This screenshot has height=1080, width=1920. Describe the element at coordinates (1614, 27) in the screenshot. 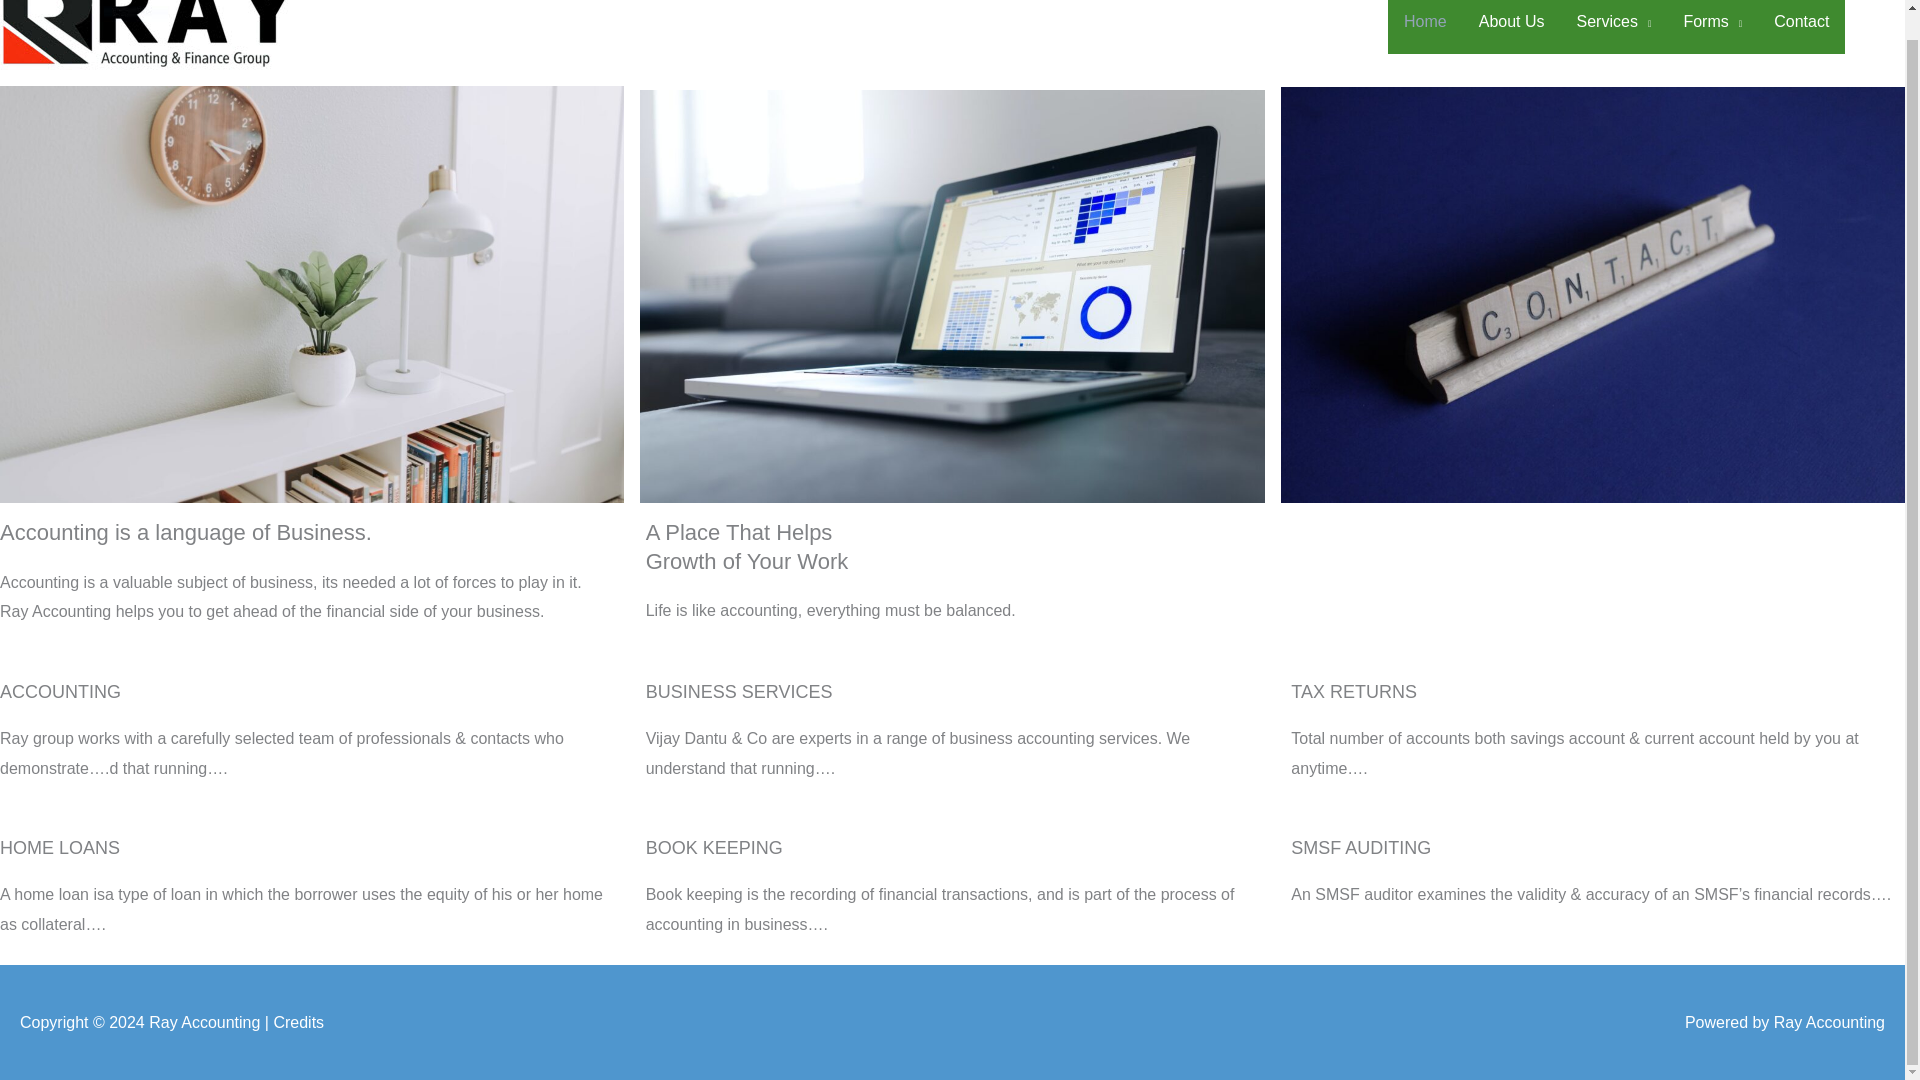

I see `Services` at that location.